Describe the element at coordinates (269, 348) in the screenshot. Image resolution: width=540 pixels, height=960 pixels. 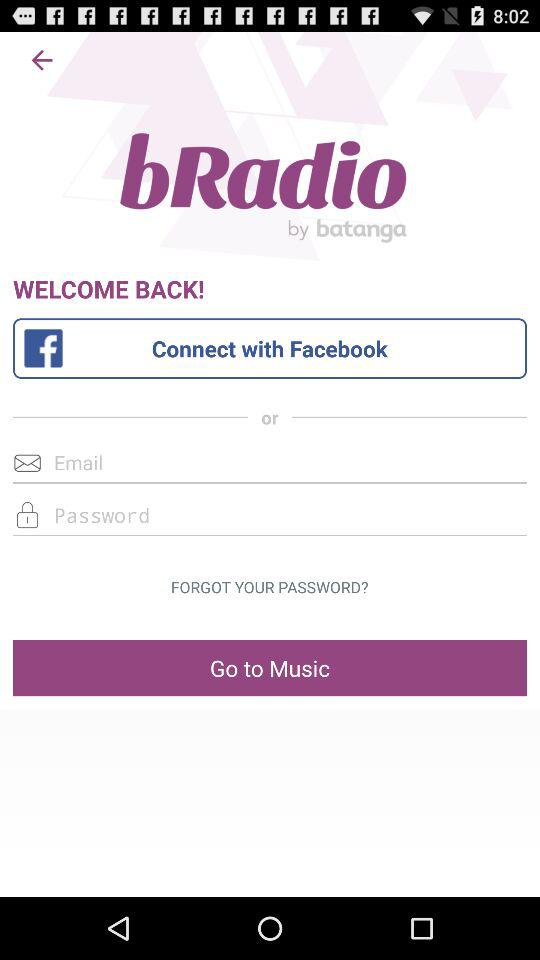
I see `press app below the welcome back! item` at that location.